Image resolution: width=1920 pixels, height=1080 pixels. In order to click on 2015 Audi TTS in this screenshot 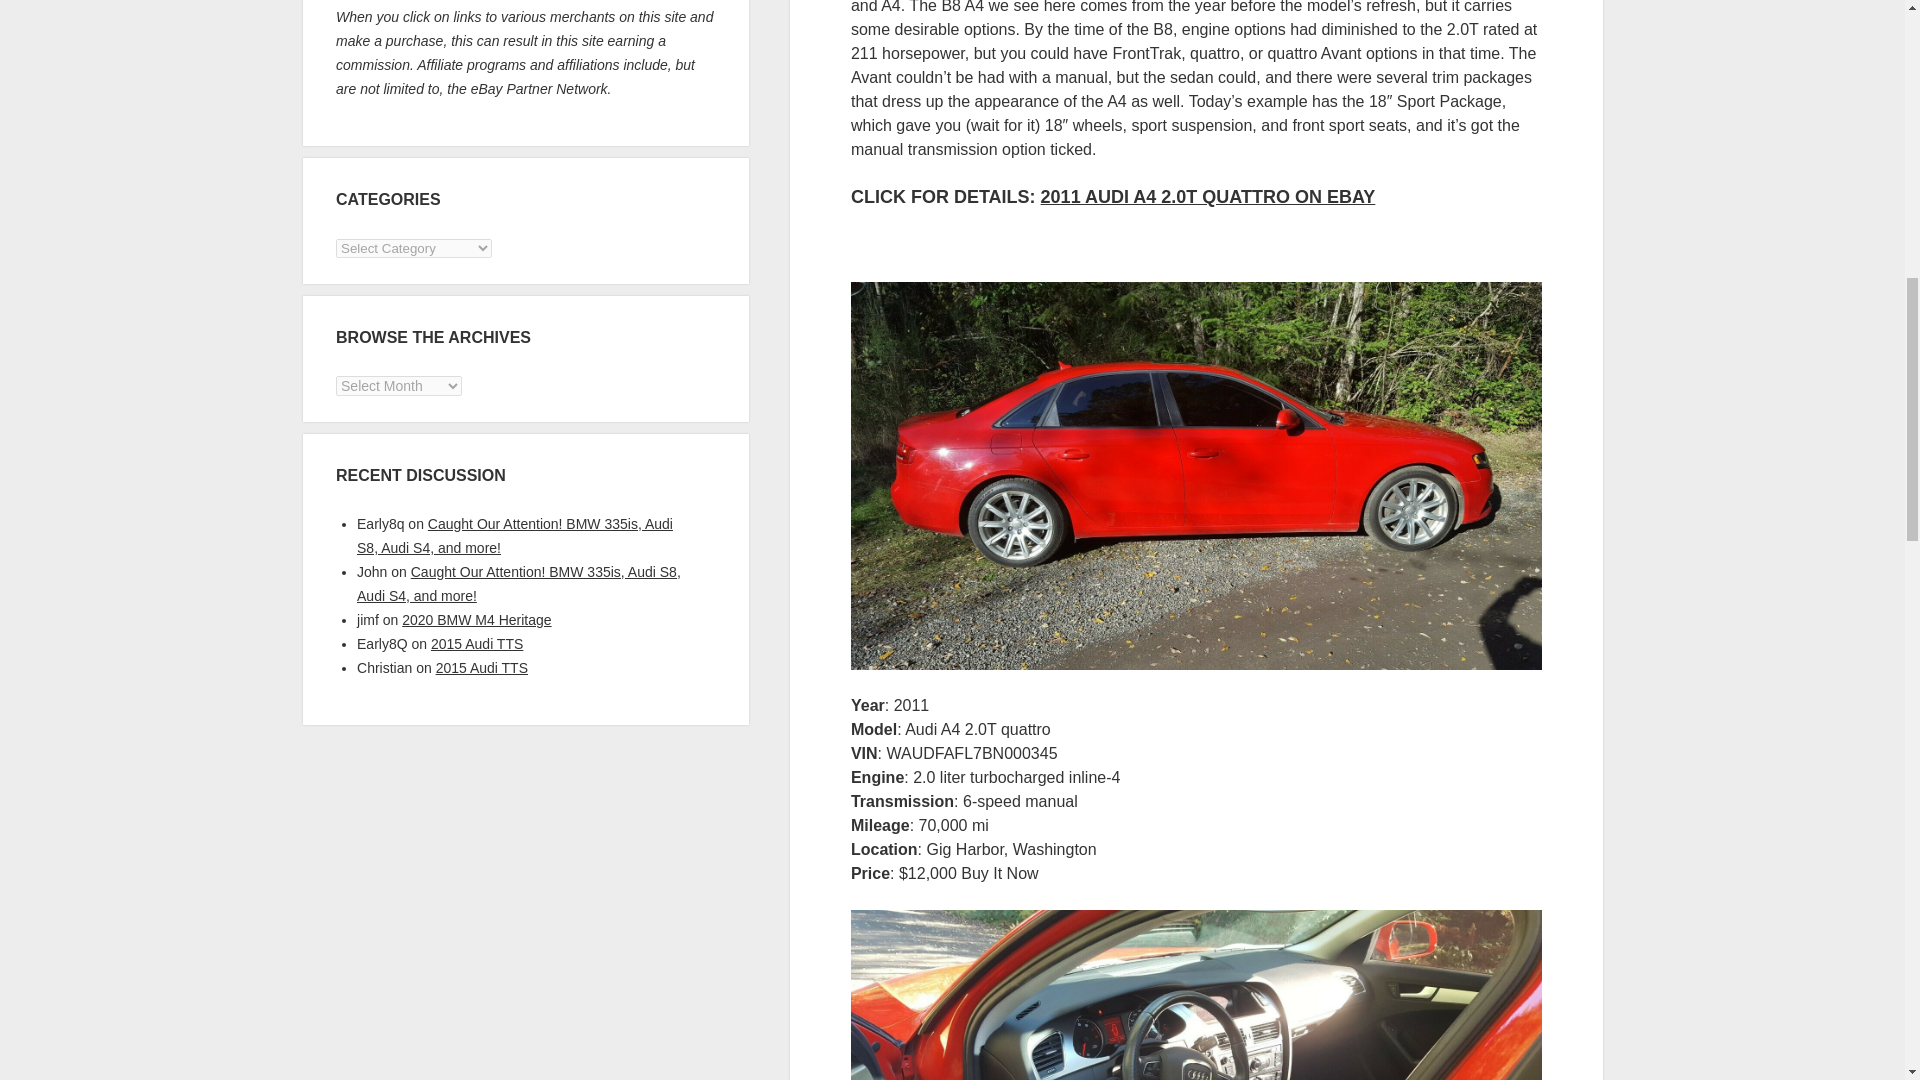, I will do `click(476, 644)`.